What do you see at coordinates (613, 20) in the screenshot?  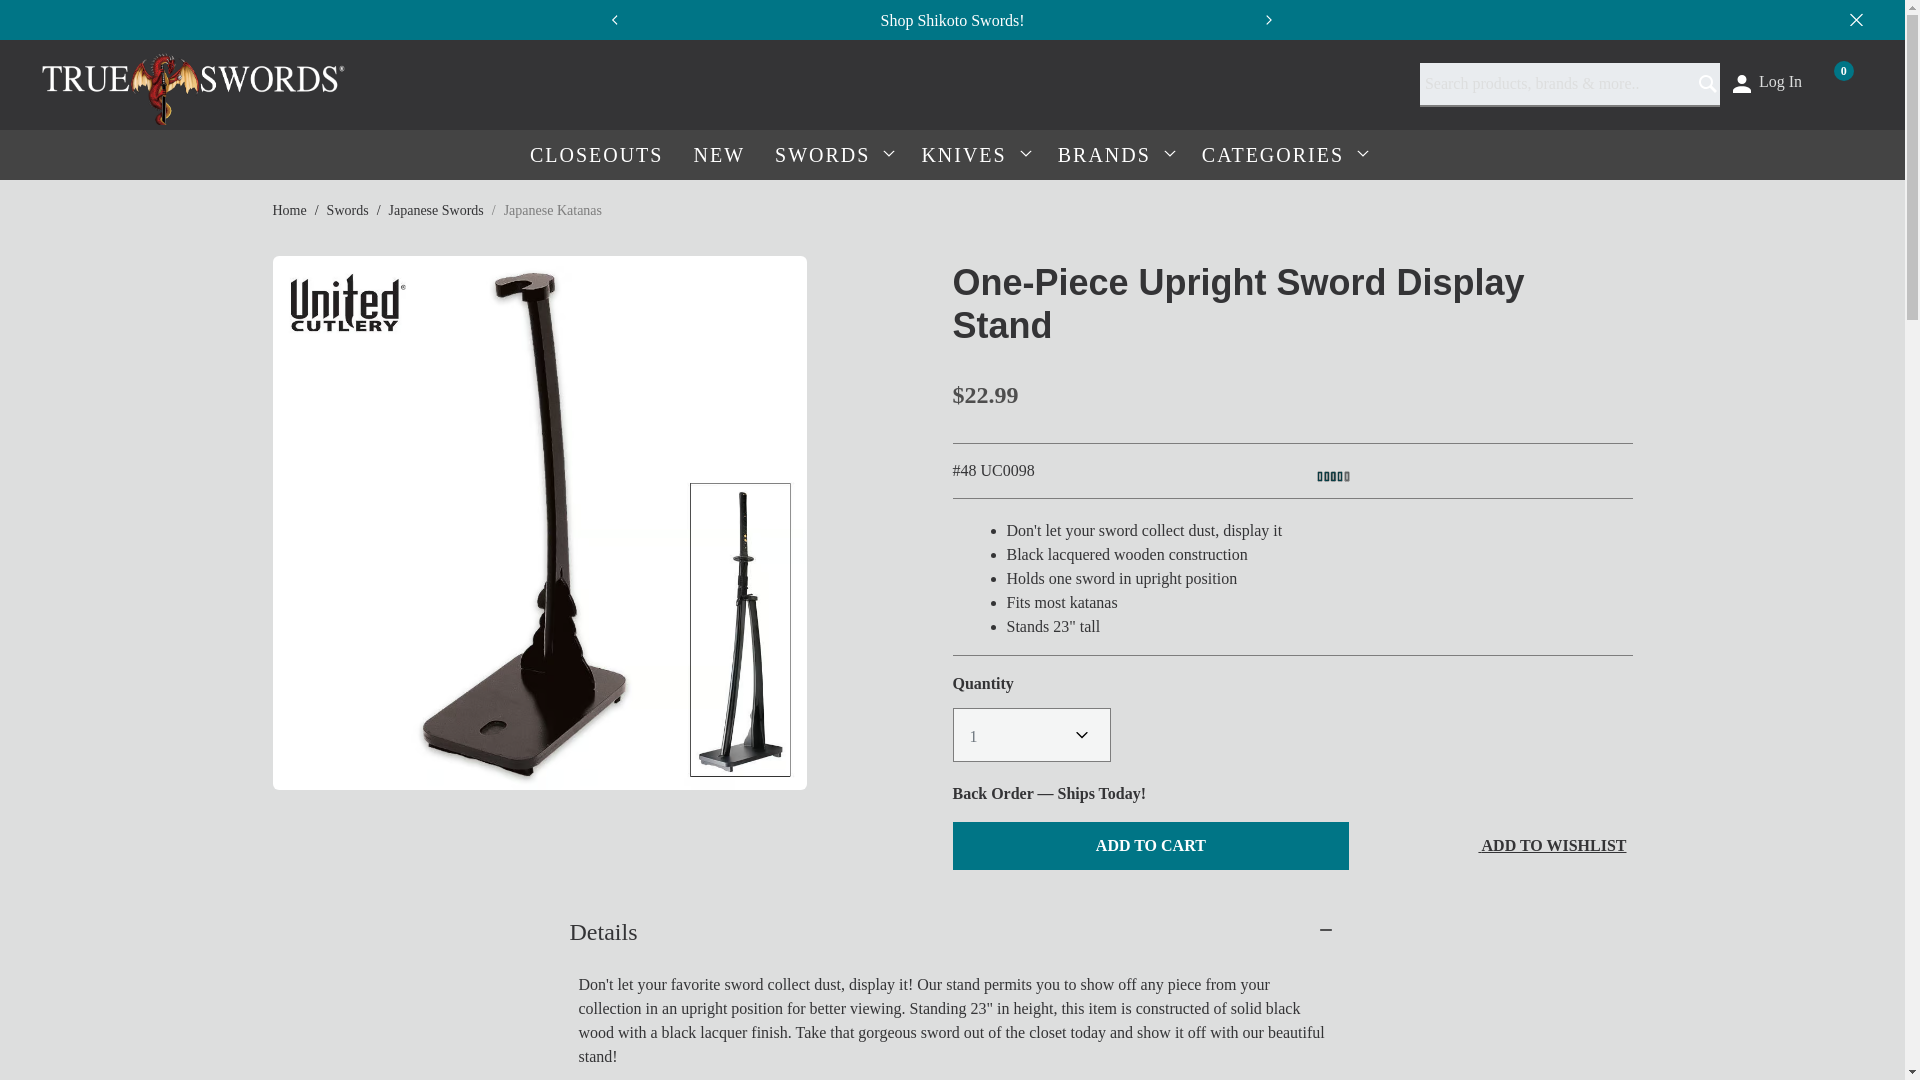 I see `Previous` at bounding box center [613, 20].